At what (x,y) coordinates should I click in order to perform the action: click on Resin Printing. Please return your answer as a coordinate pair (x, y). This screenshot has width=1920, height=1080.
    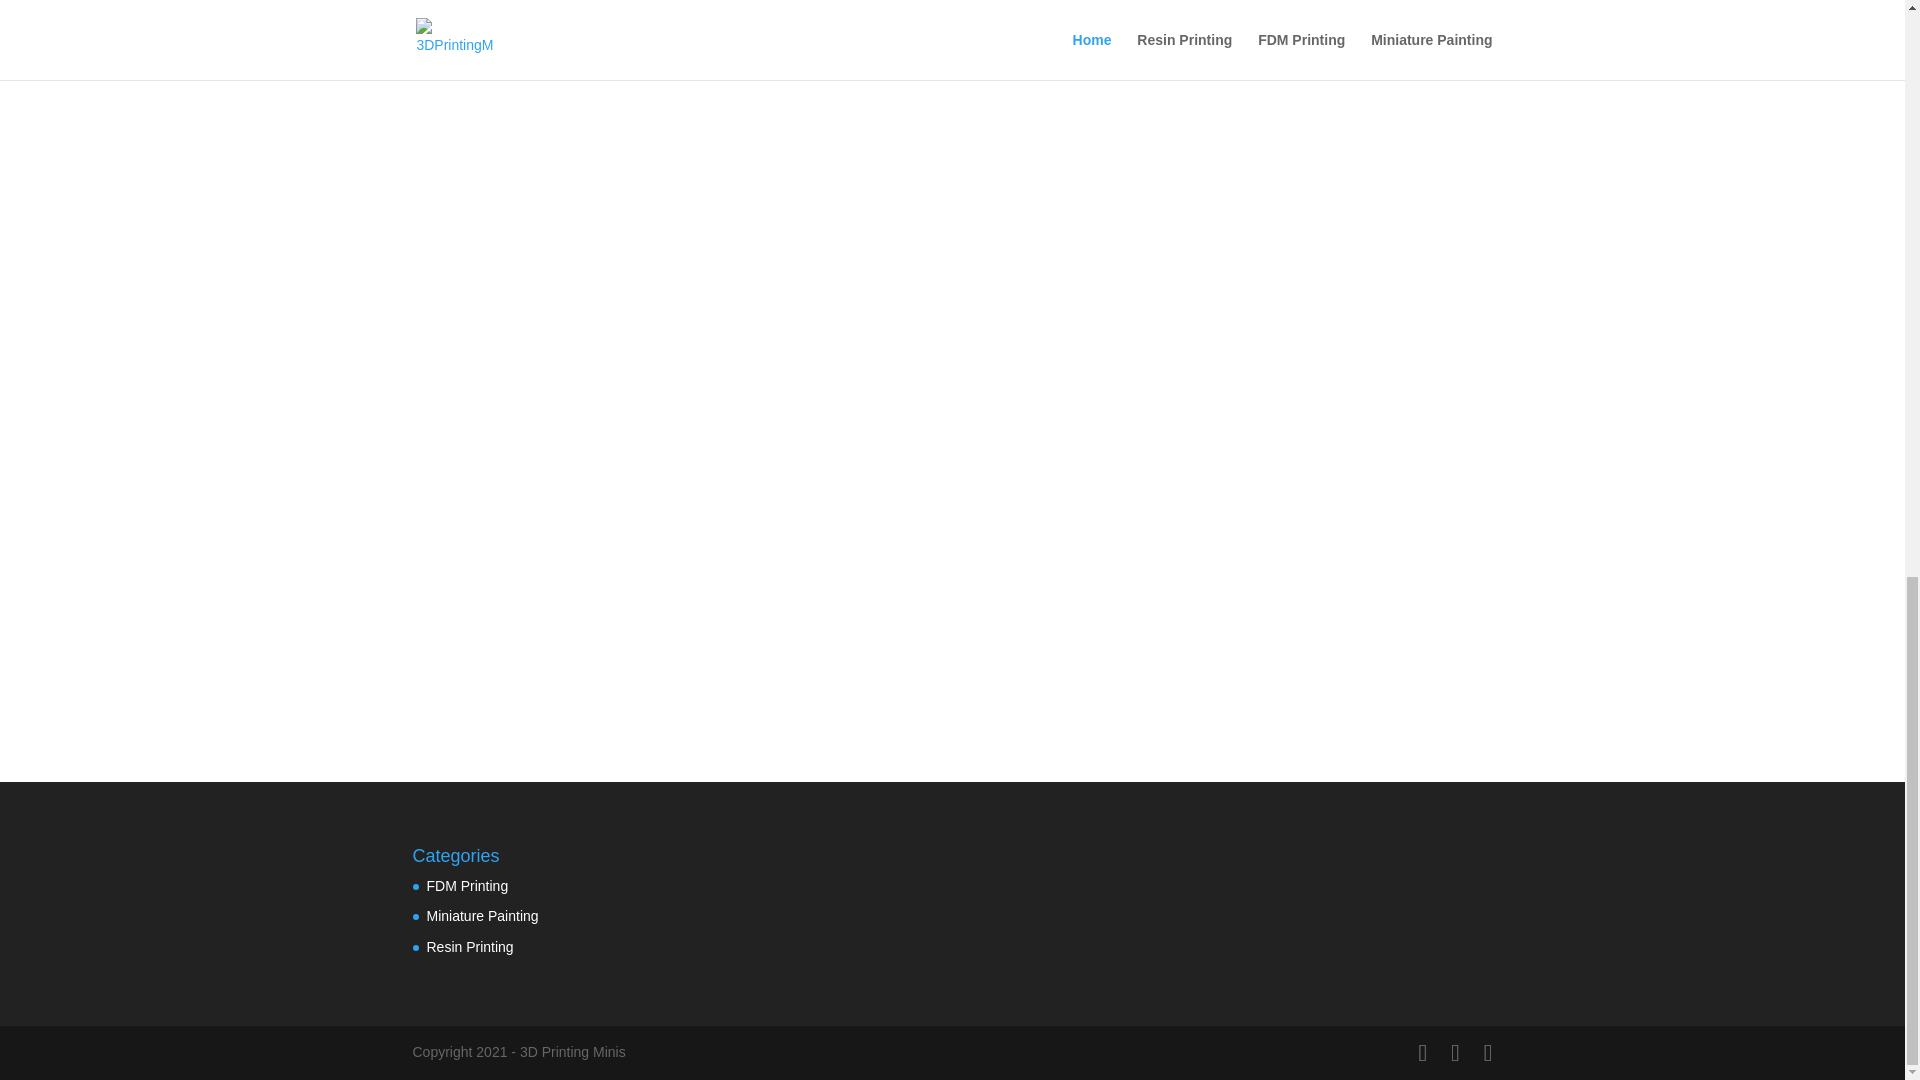
    Looking at the image, I should click on (469, 946).